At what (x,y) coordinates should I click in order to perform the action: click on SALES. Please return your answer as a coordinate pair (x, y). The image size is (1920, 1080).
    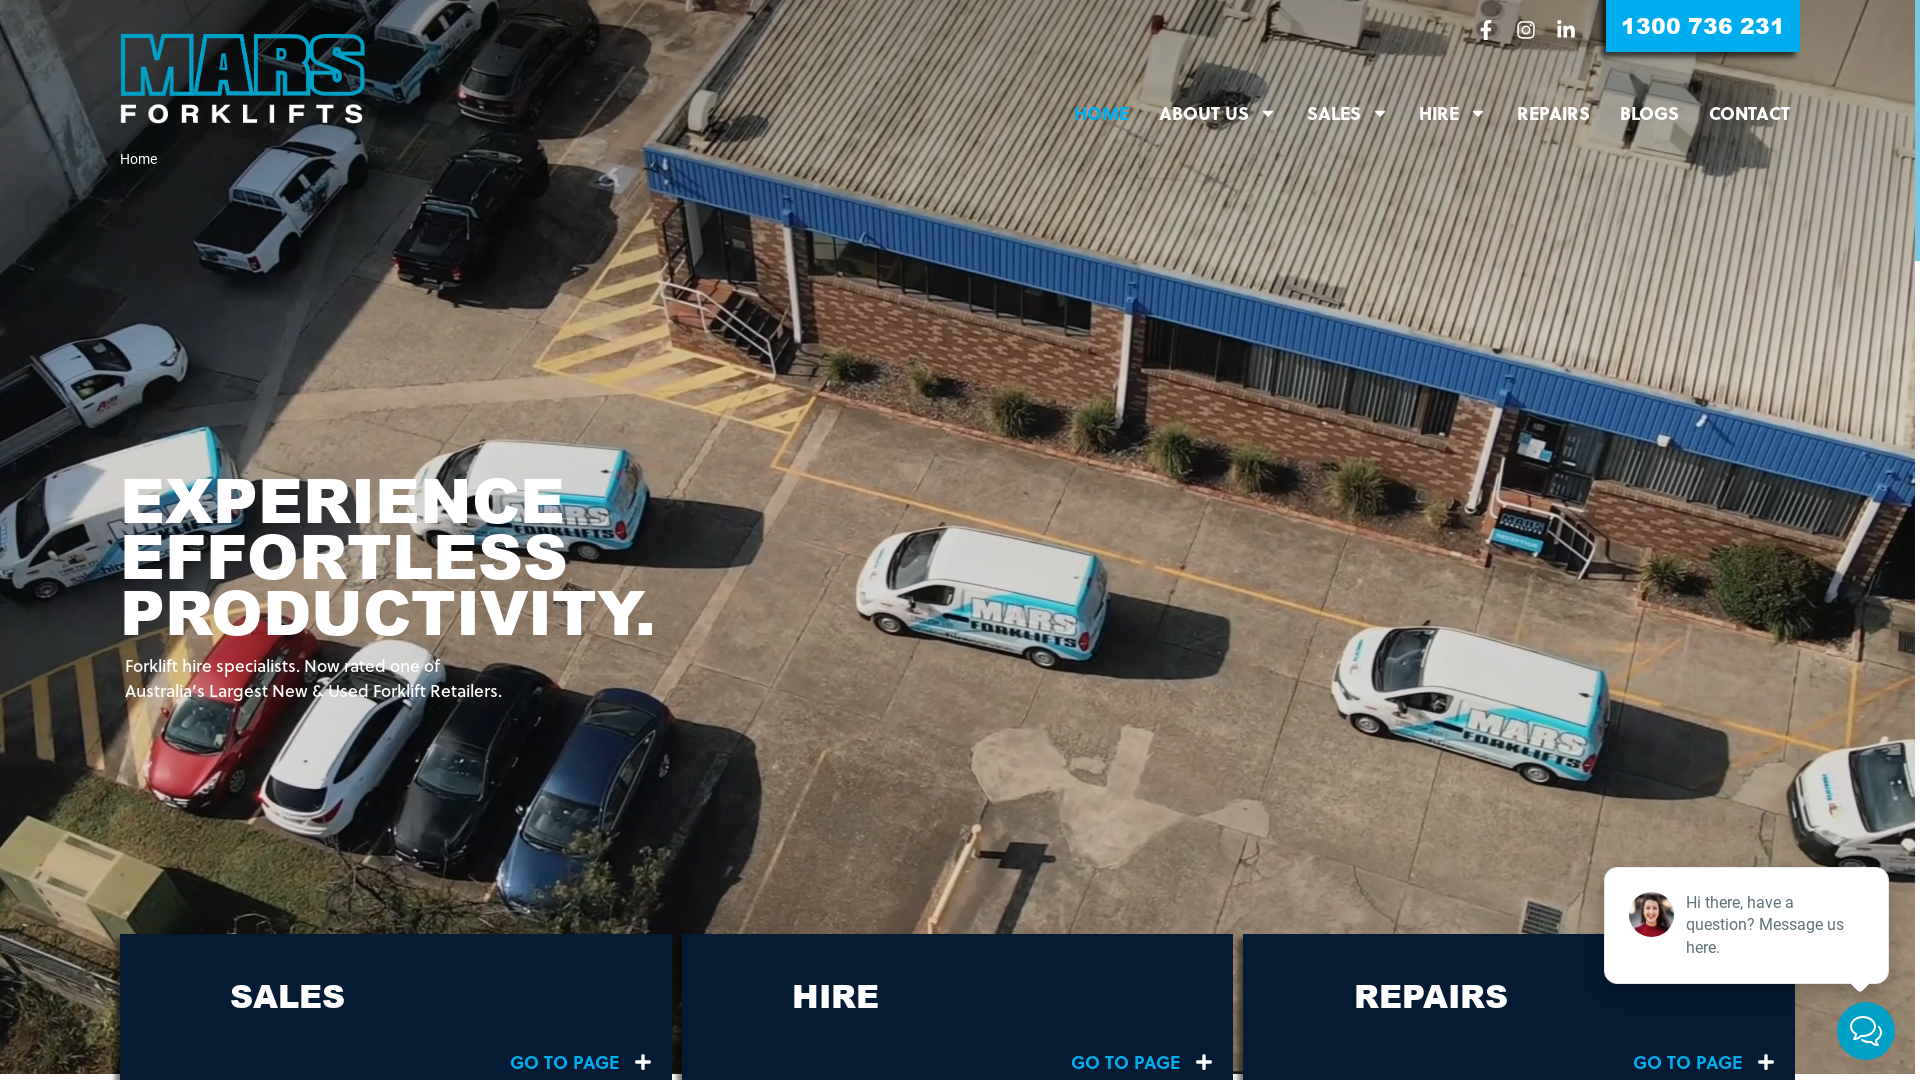
    Looking at the image, I should click on (1348, 113).